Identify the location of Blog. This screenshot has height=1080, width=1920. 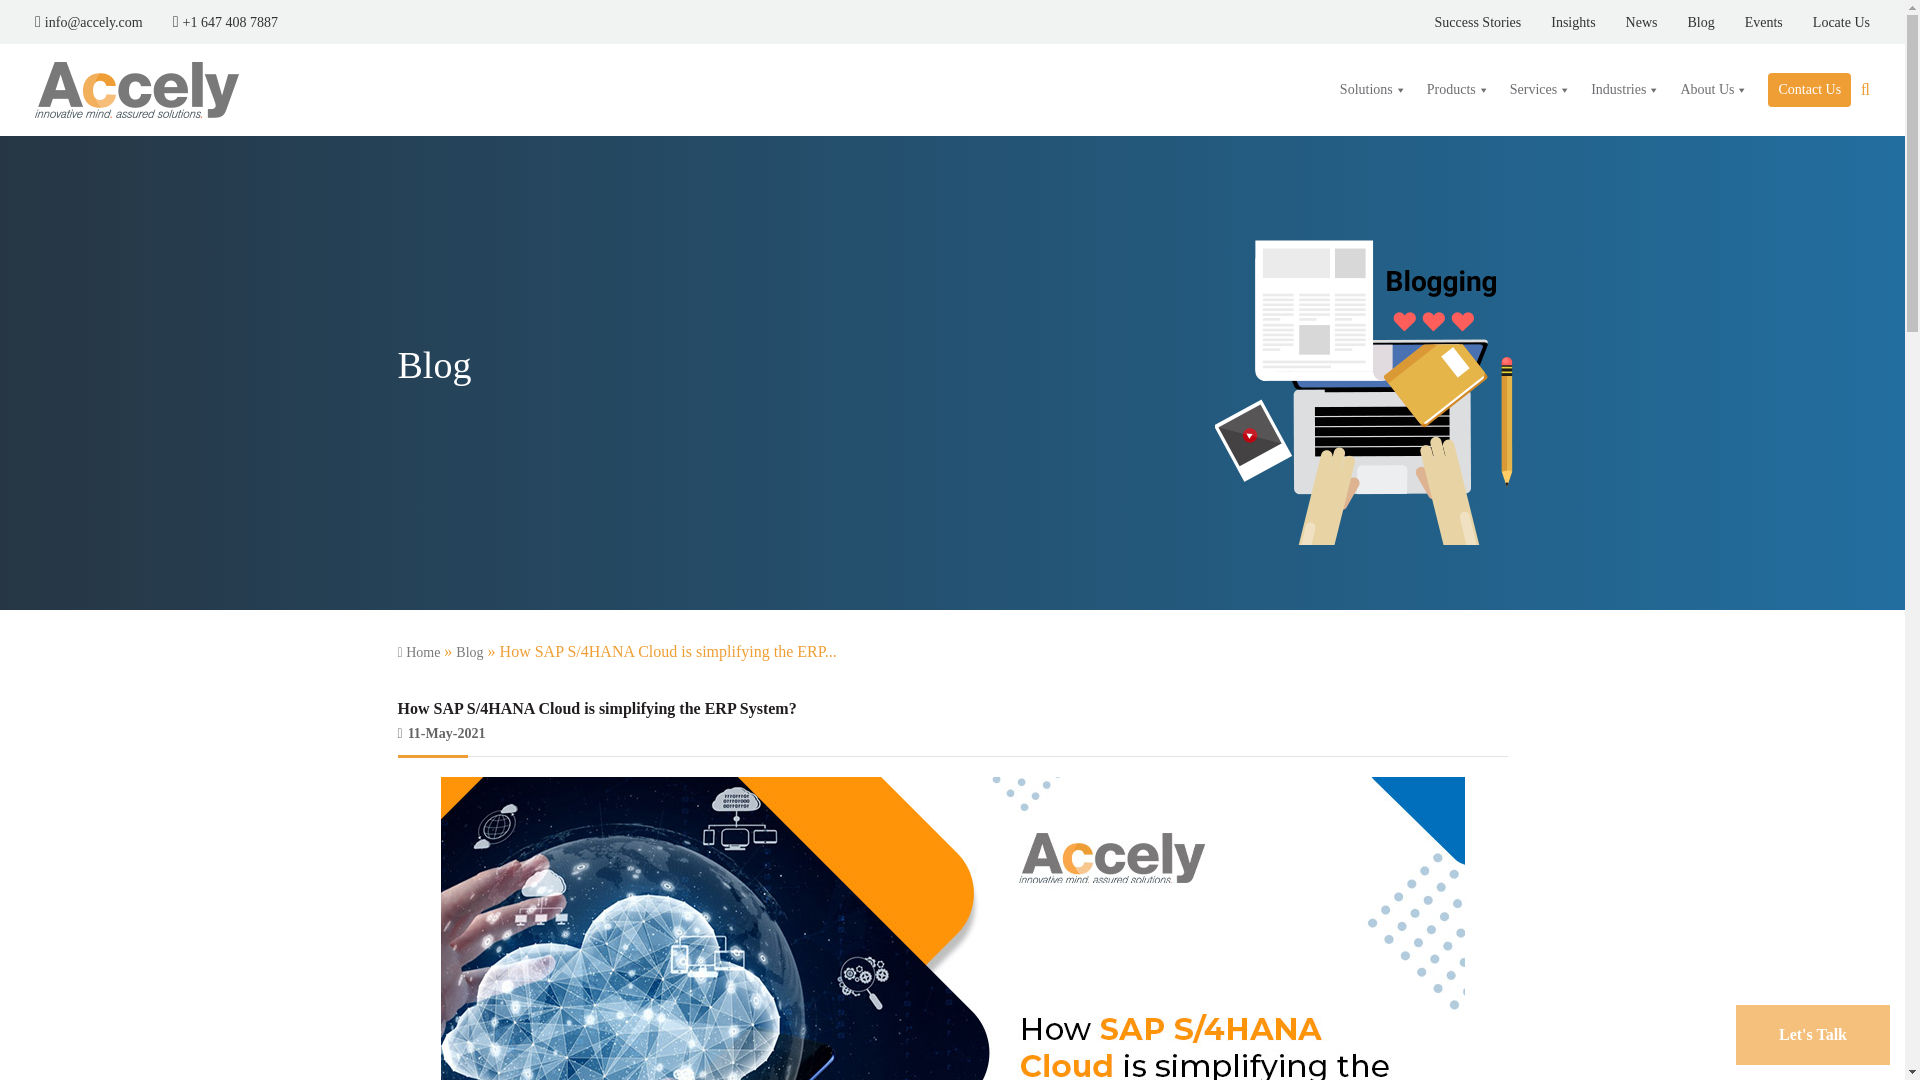
(1685, 22).